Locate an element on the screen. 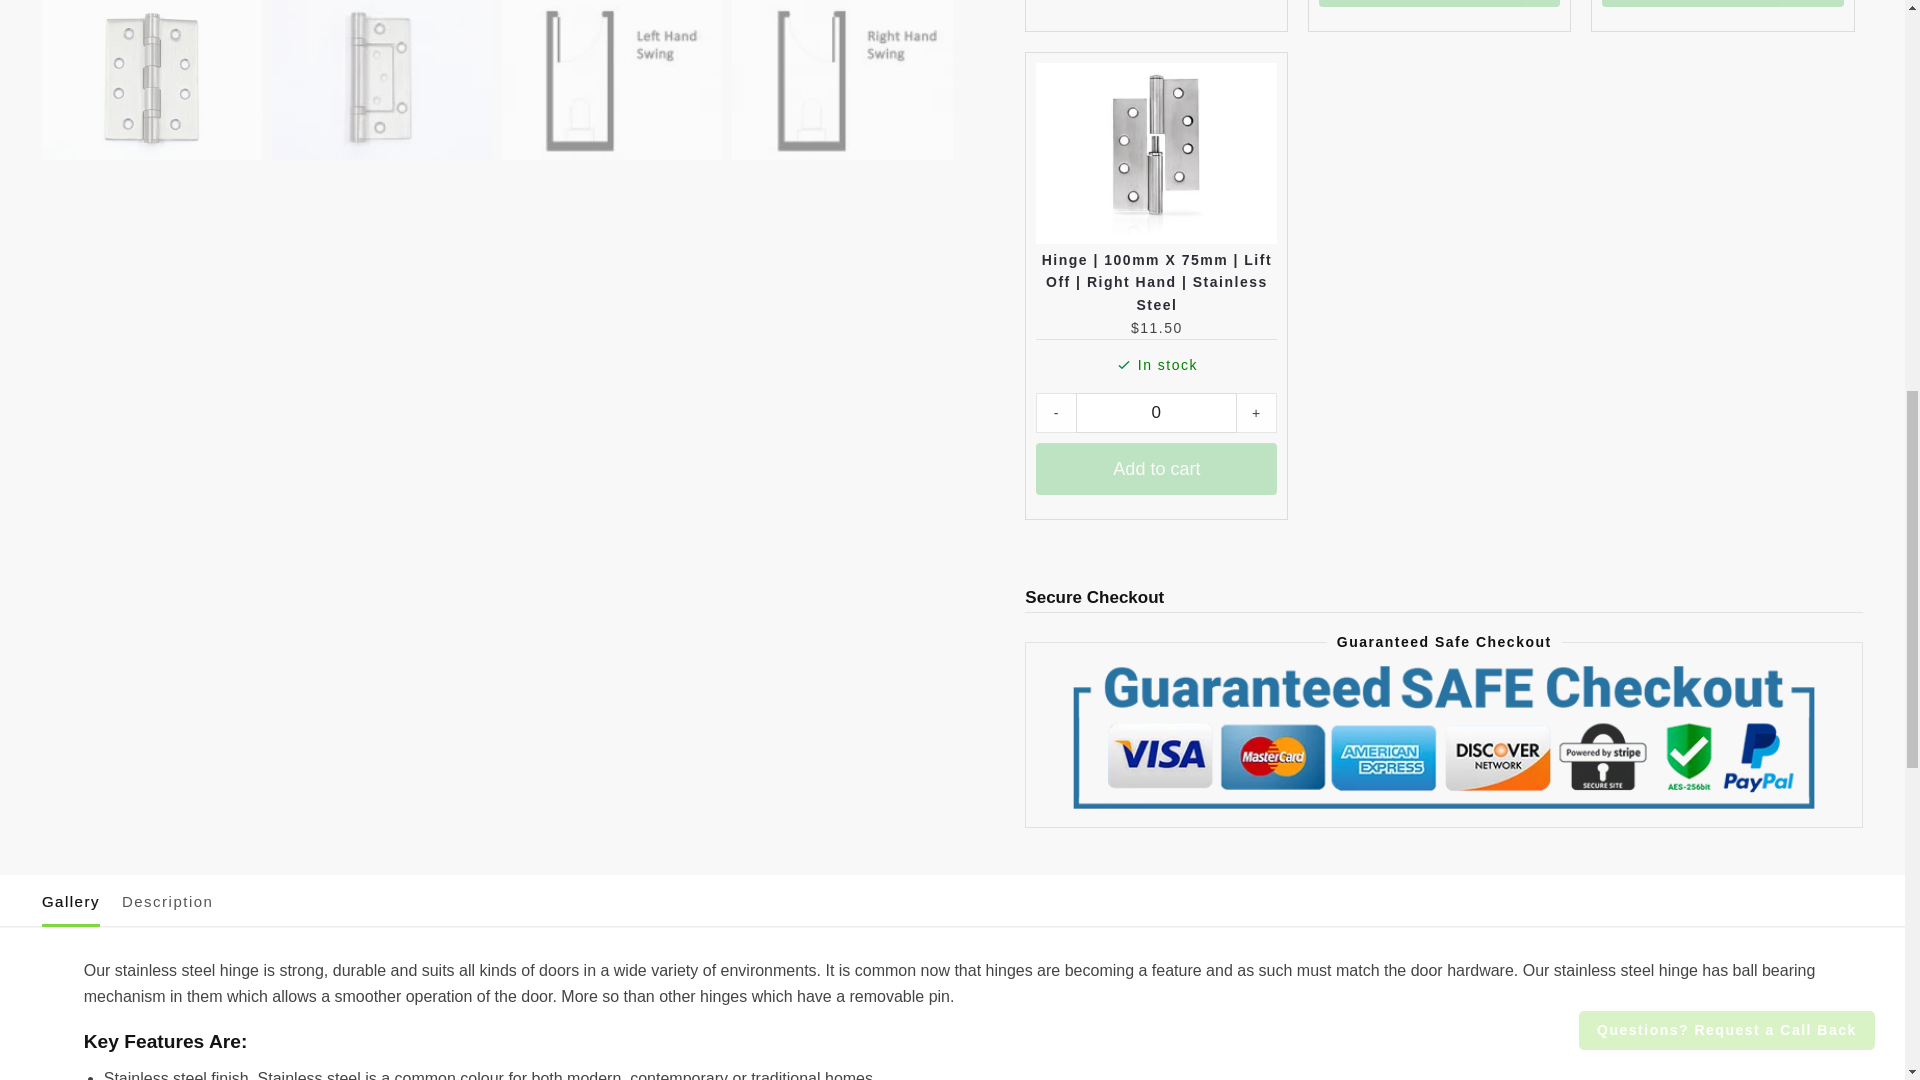 This screenshot has height=1080, width=1920. 0 is located at coordinates (1156, 413).